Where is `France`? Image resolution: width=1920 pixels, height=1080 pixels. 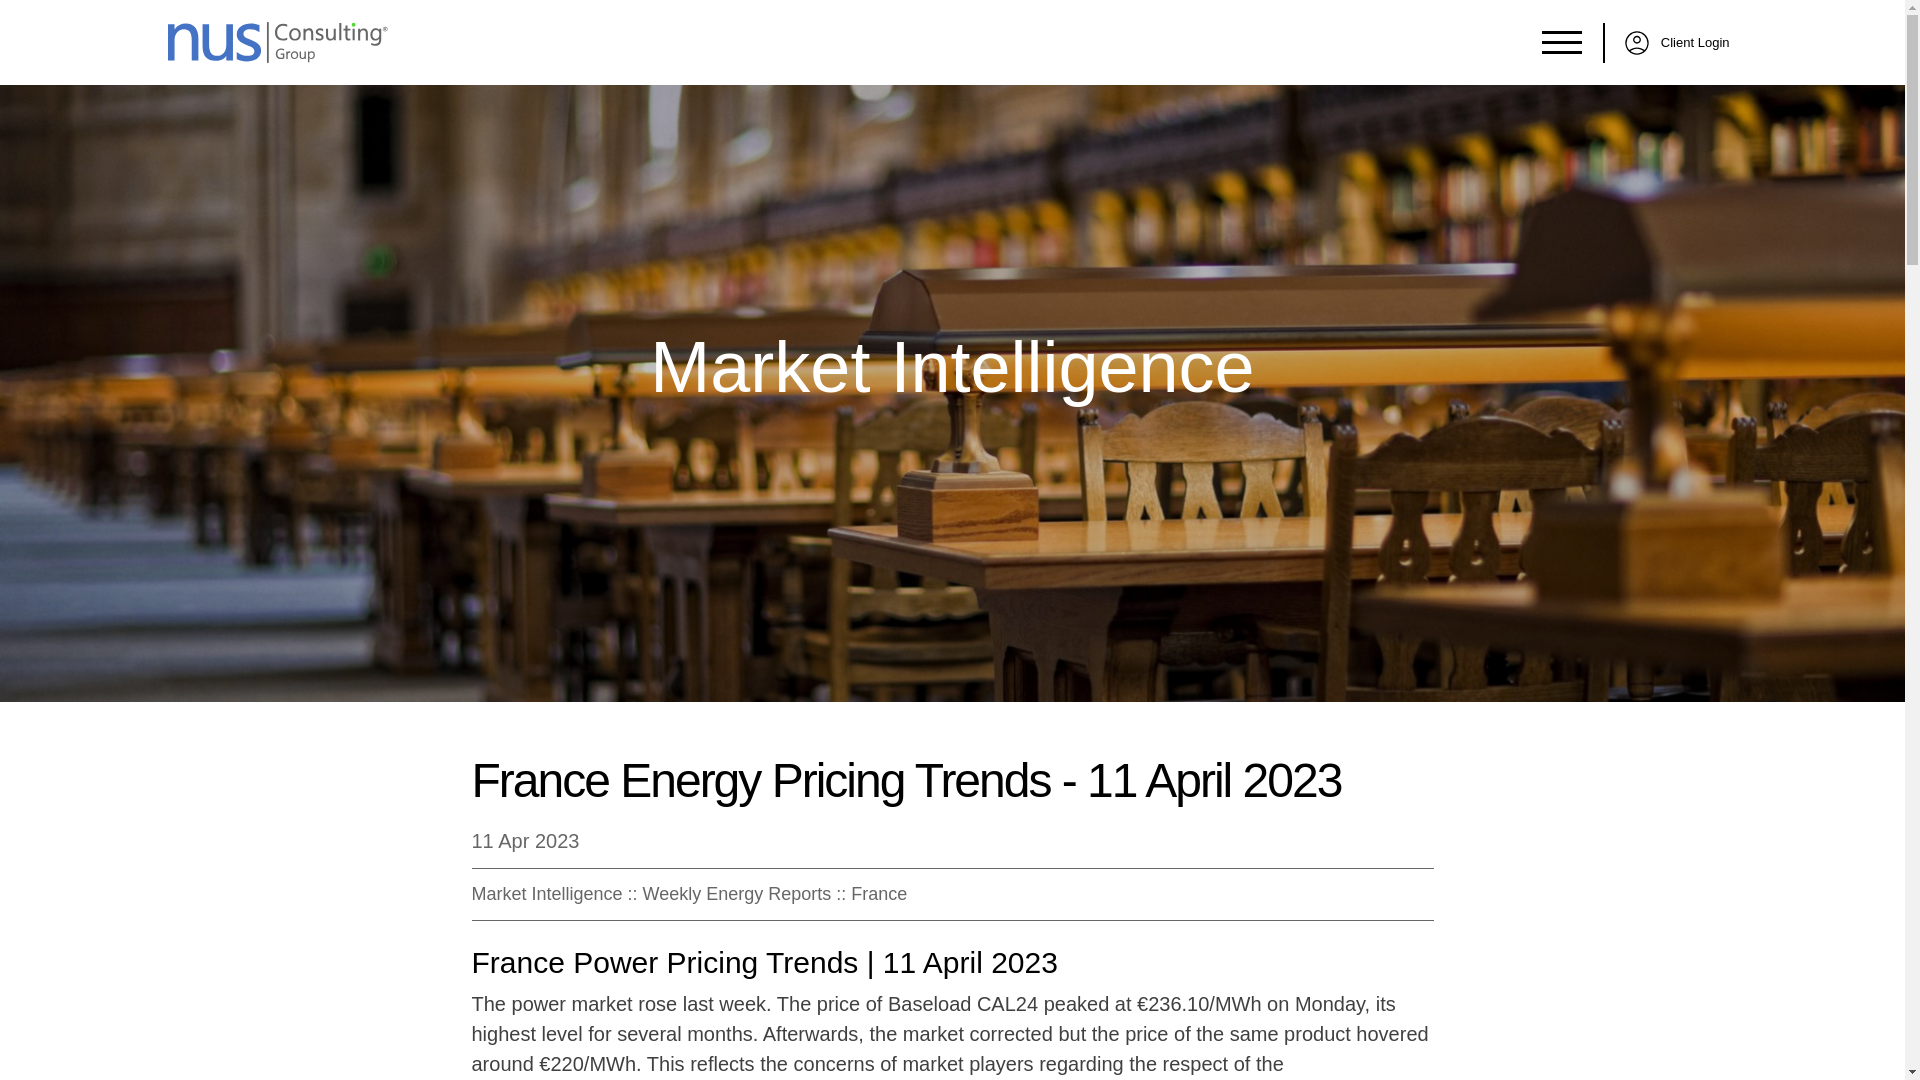
France is located at coordinates (878, 894).